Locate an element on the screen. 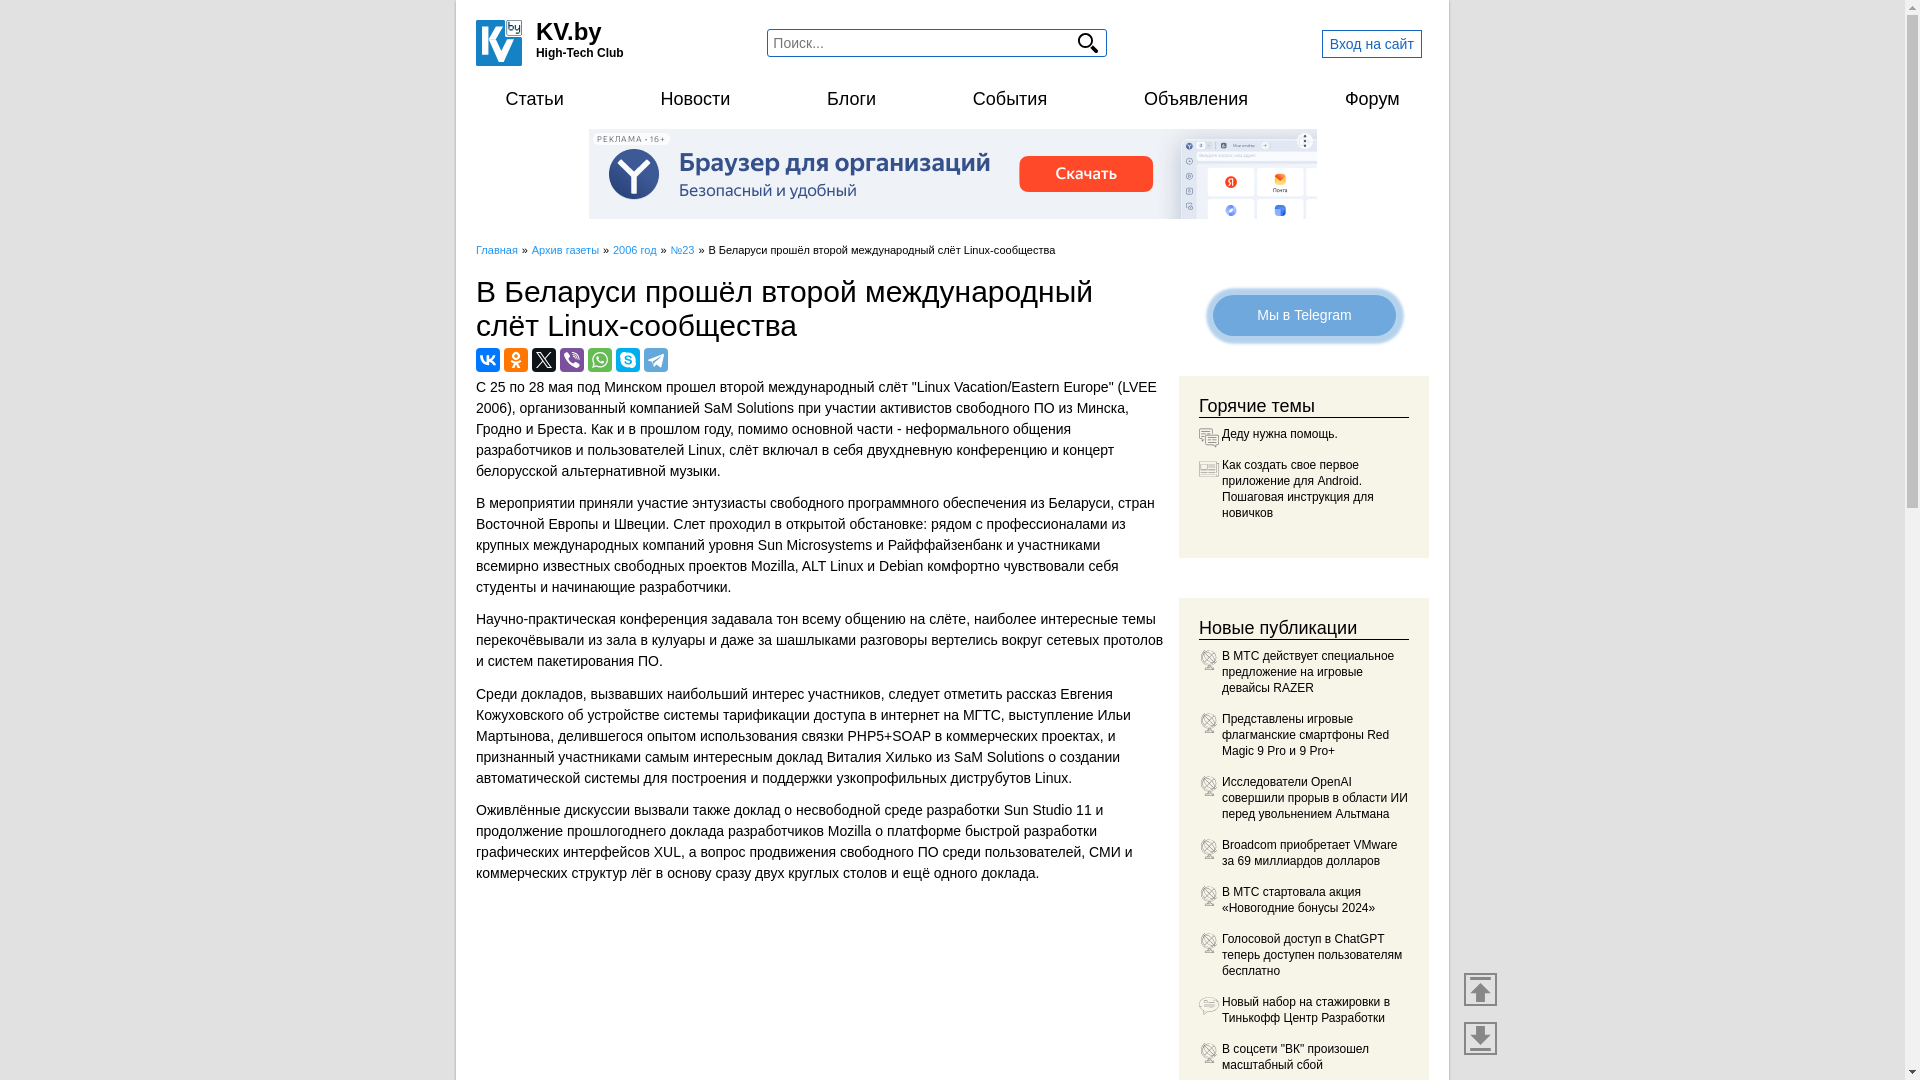 The width and height of the screenshot is (1920, 1080). Skype is located at coordinates (628, 360).